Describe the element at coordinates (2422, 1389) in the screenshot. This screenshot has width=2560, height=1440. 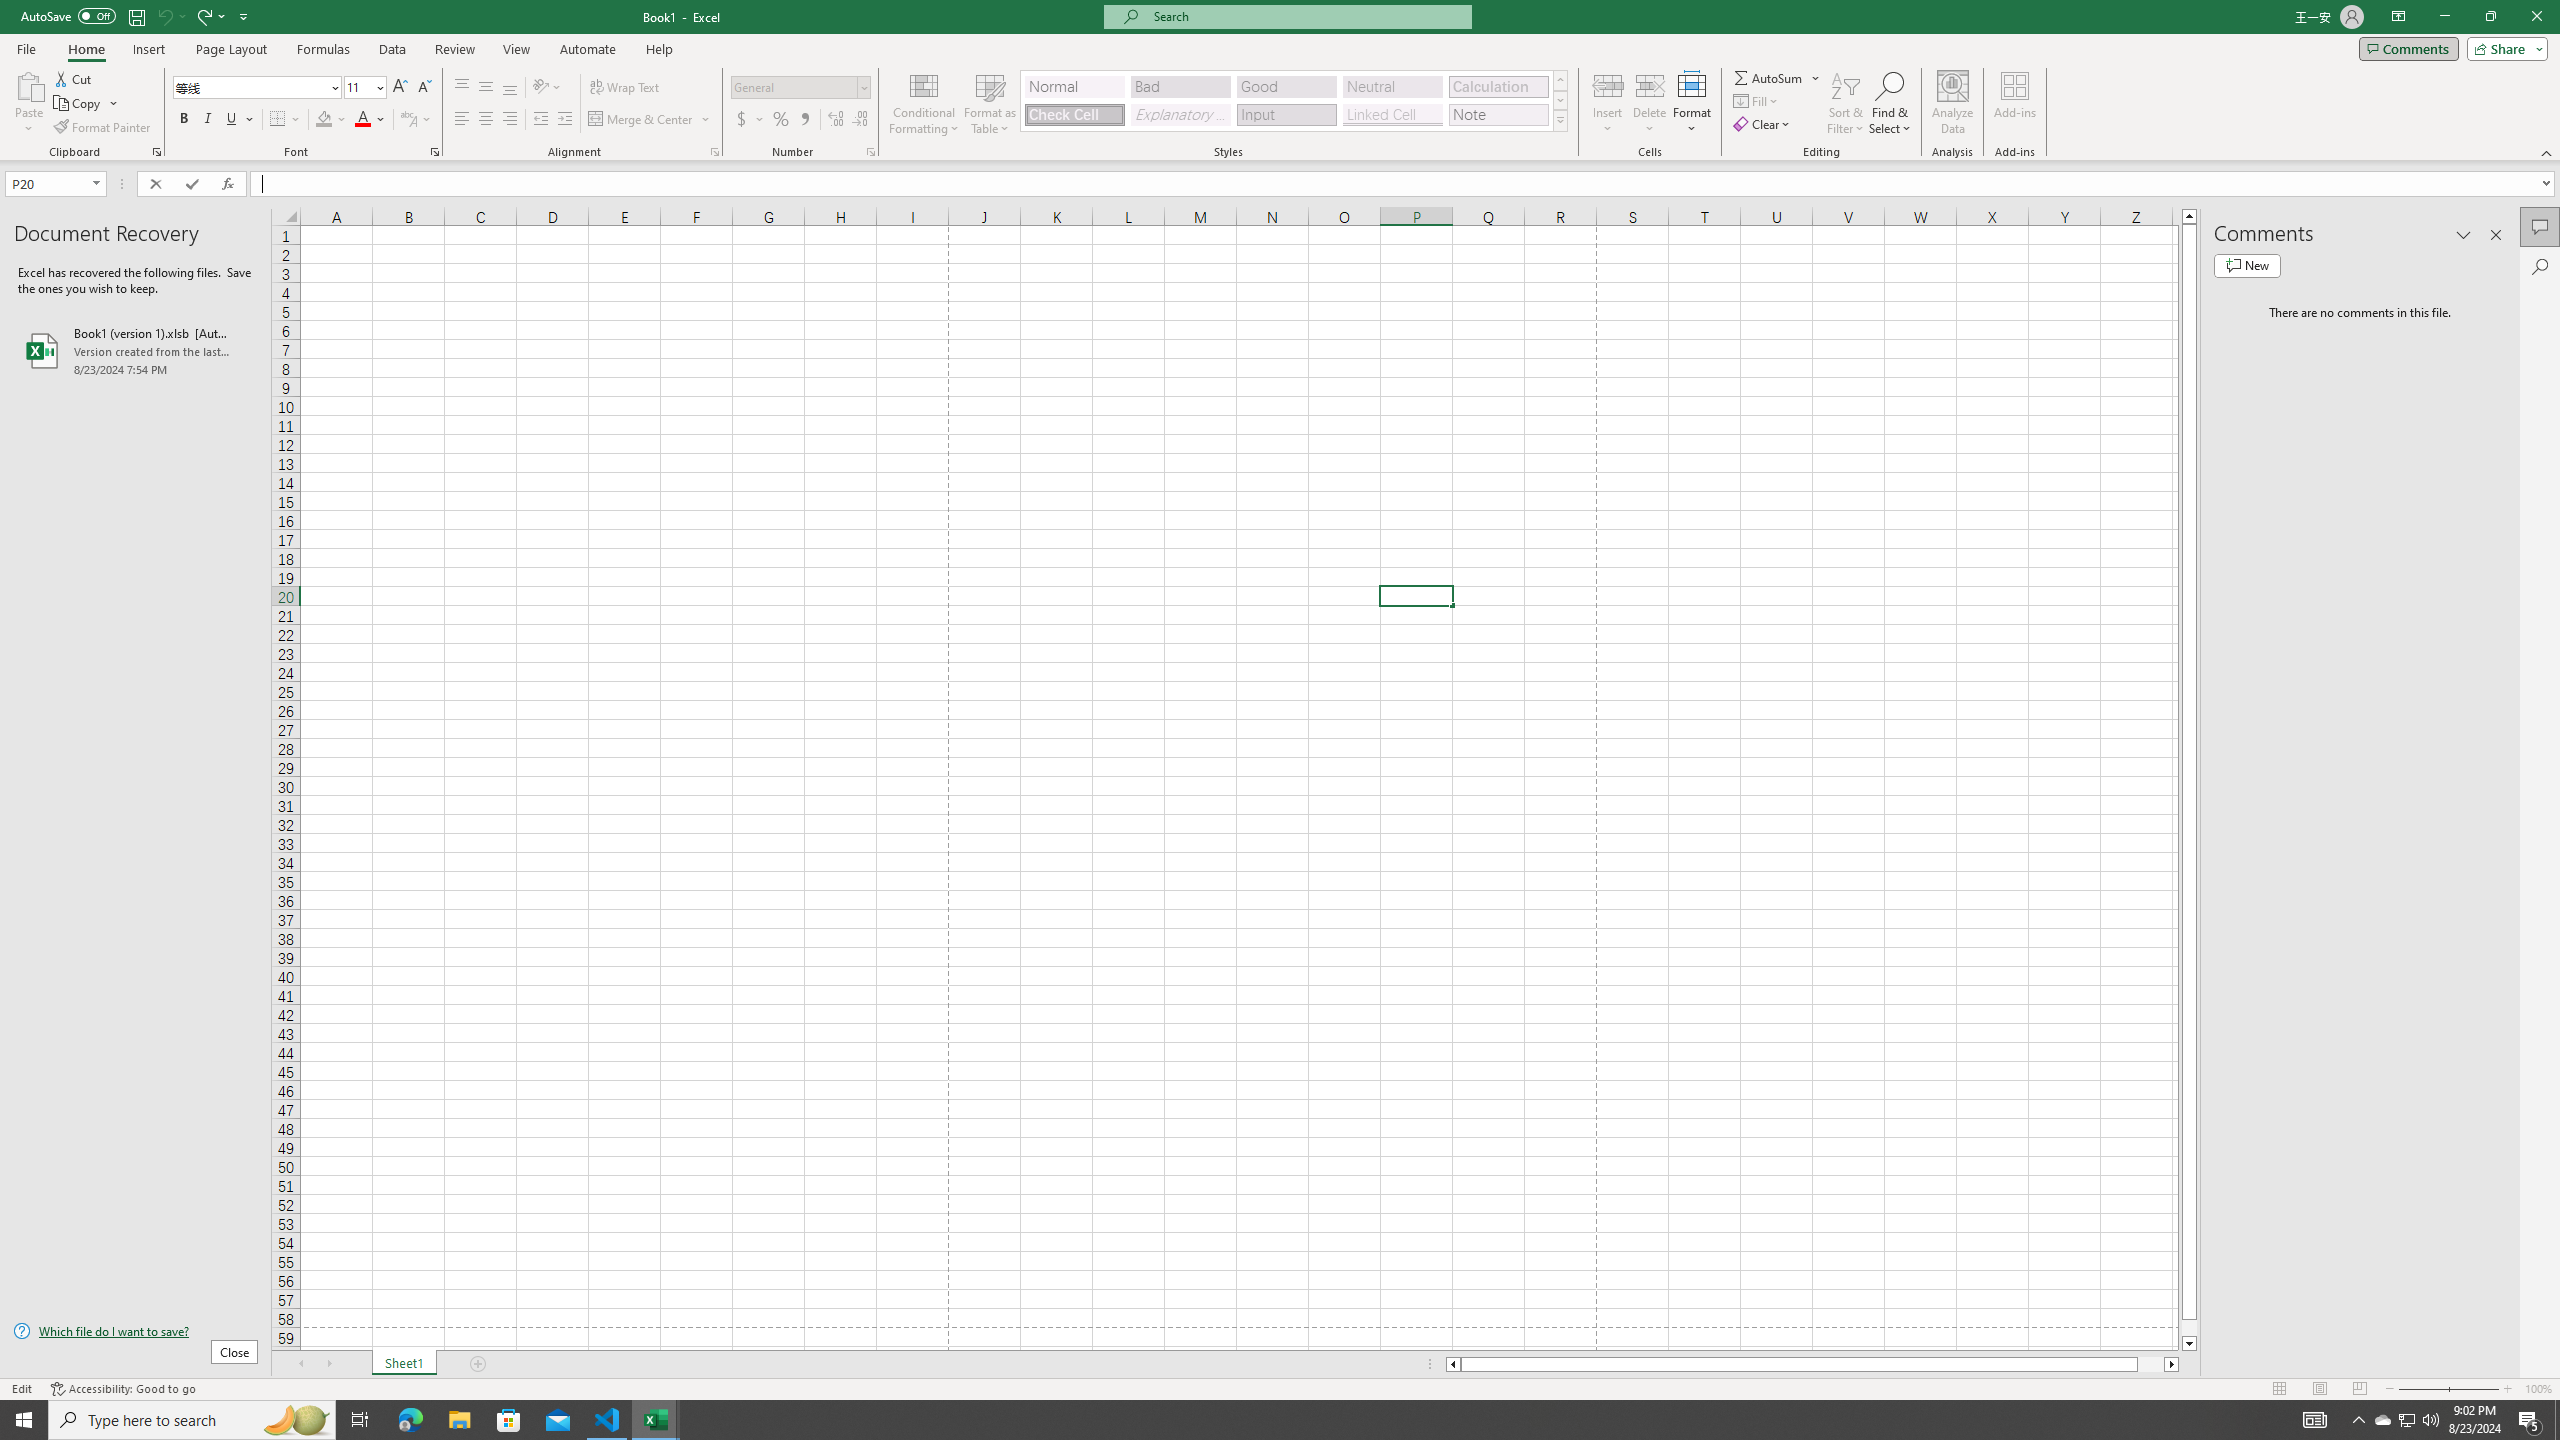
I see `Zoom Out` at that location.